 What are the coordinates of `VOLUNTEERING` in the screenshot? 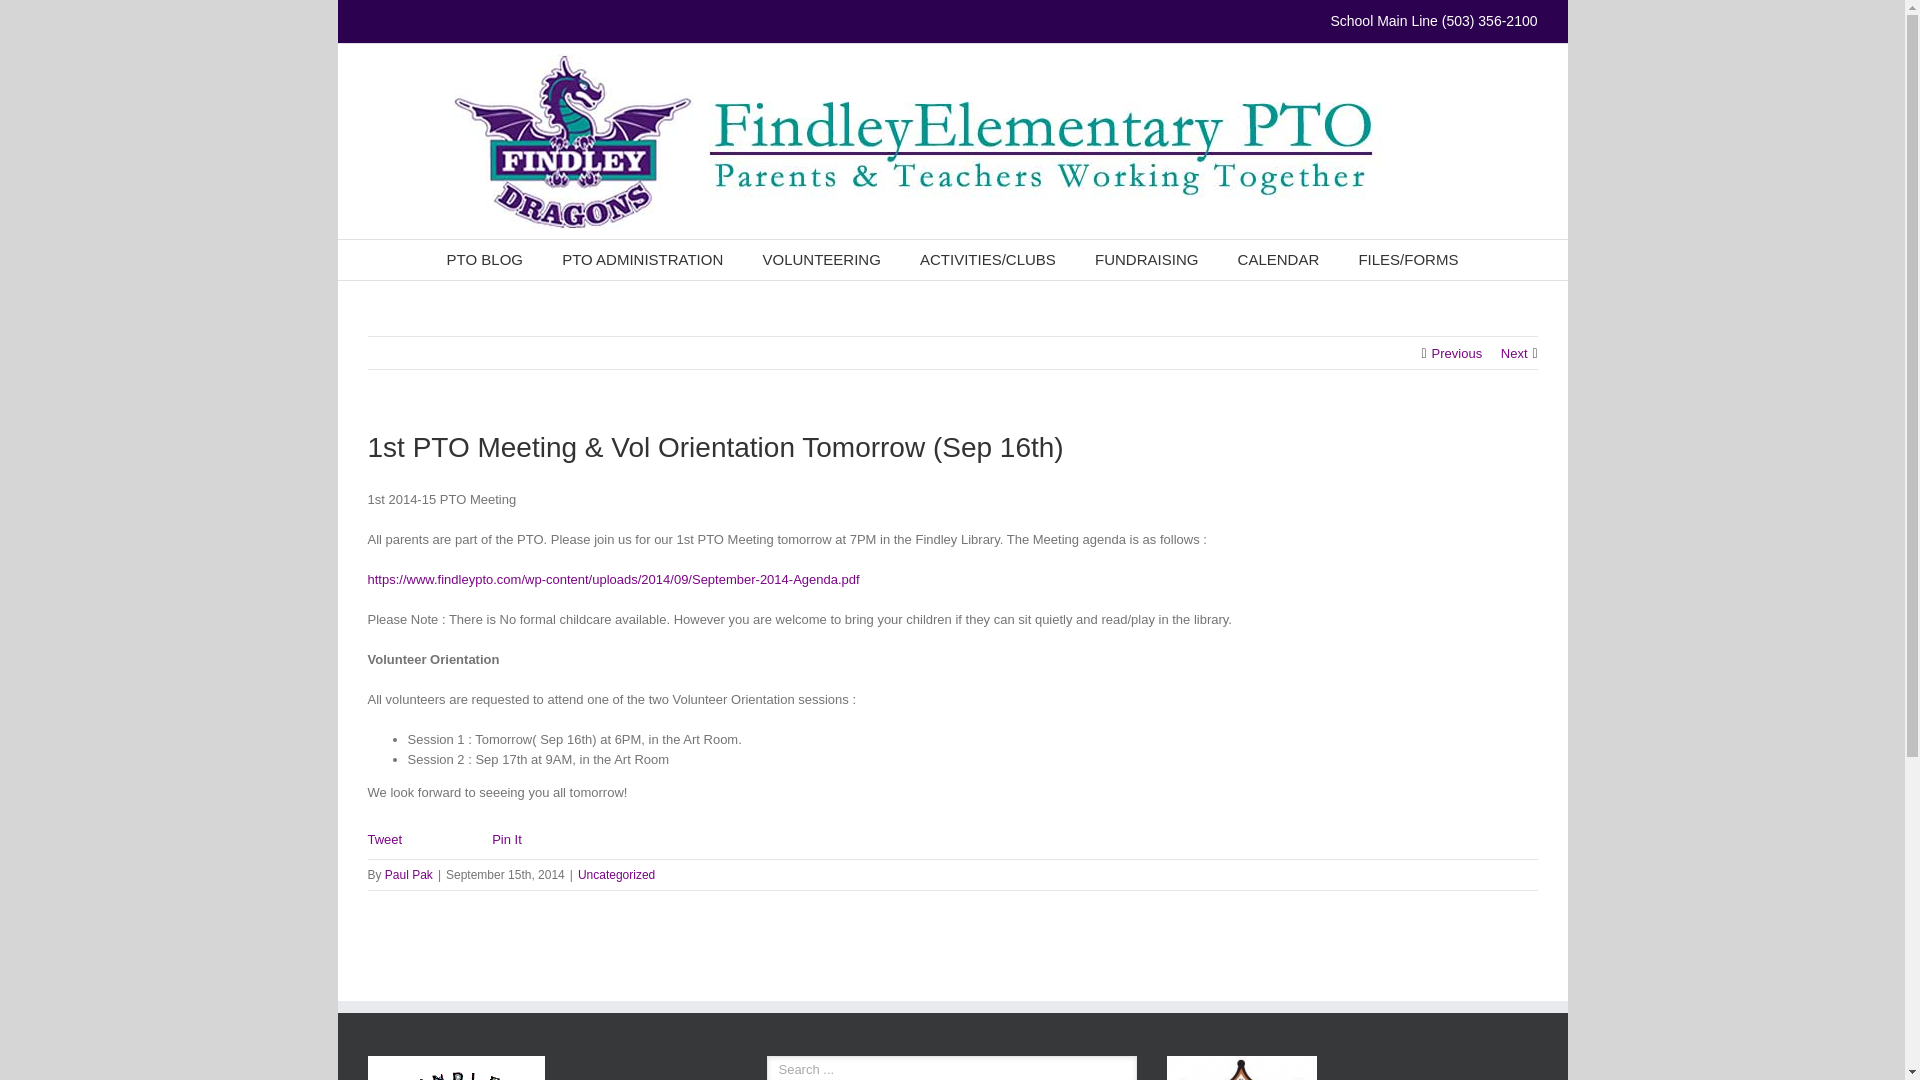 It's located at (820, 259).